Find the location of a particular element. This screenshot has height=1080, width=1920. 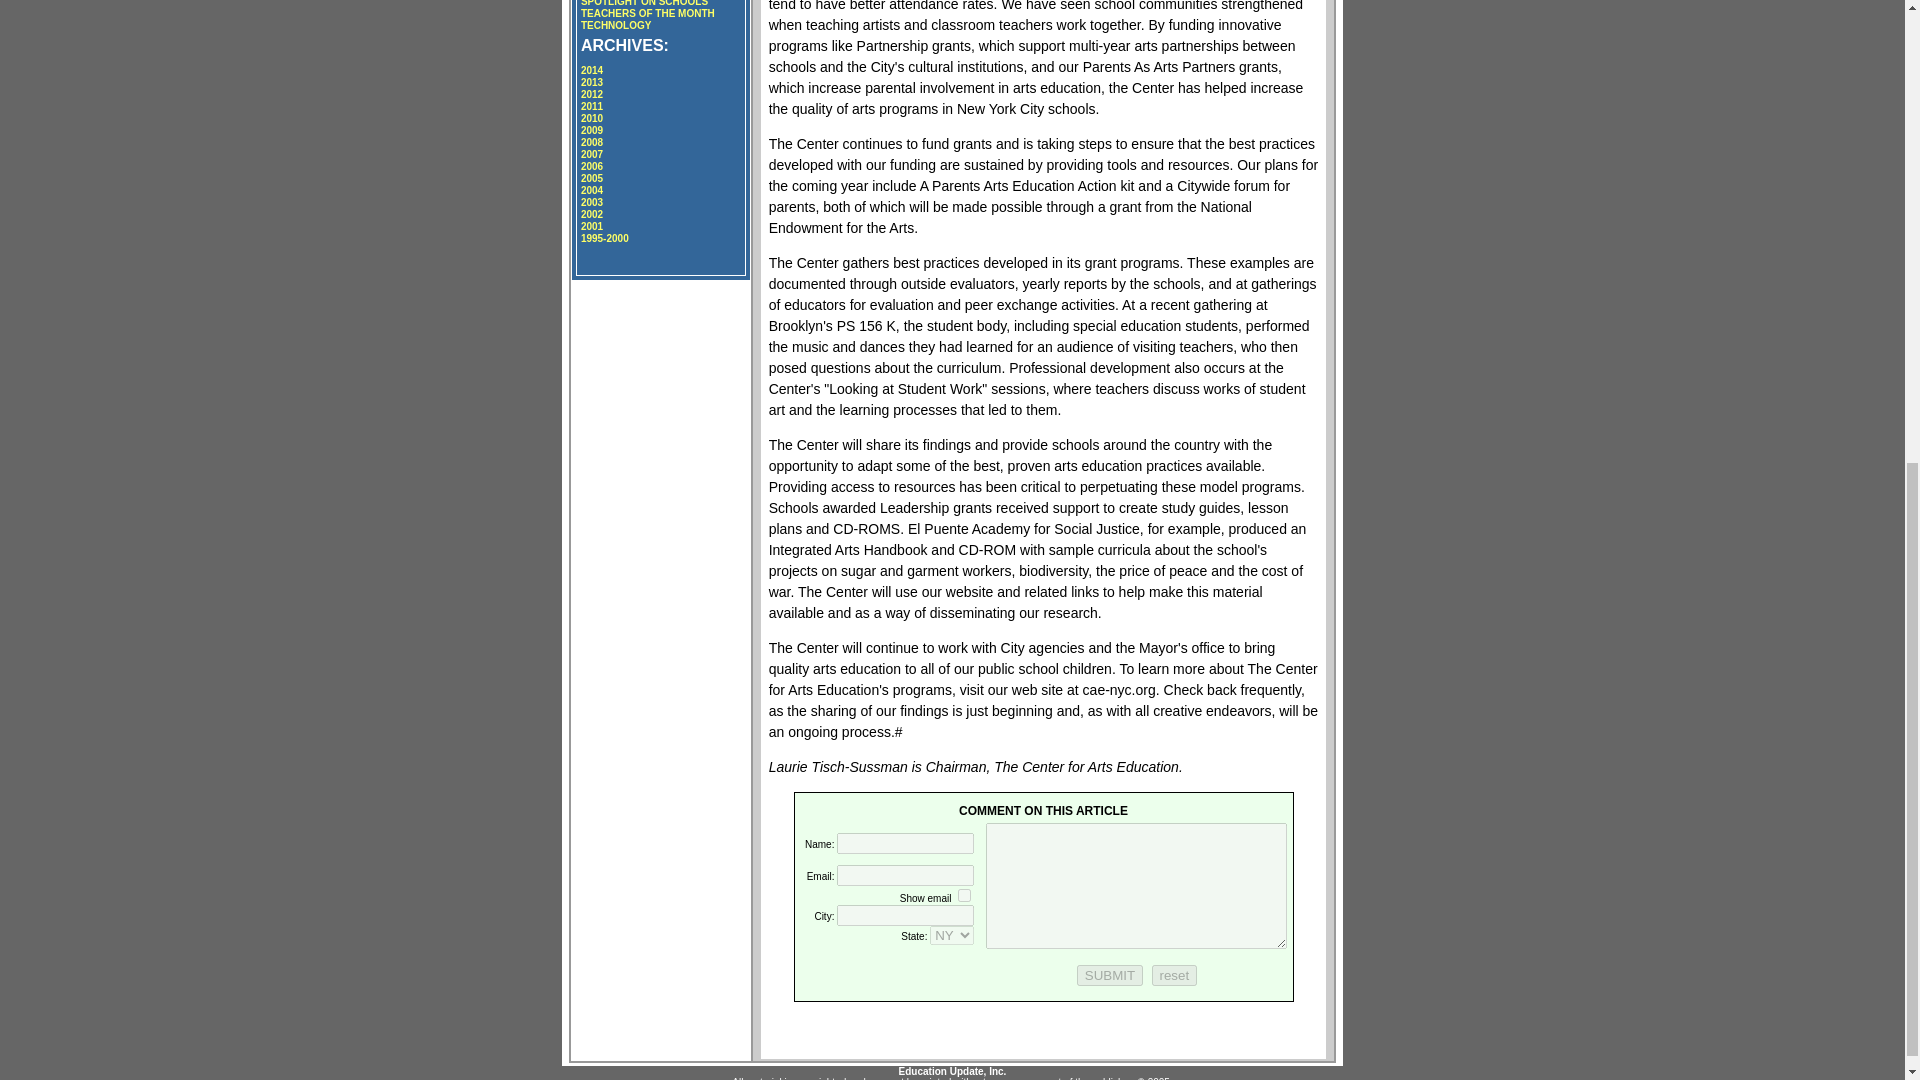

2014 is located at coordinates (592, 70).